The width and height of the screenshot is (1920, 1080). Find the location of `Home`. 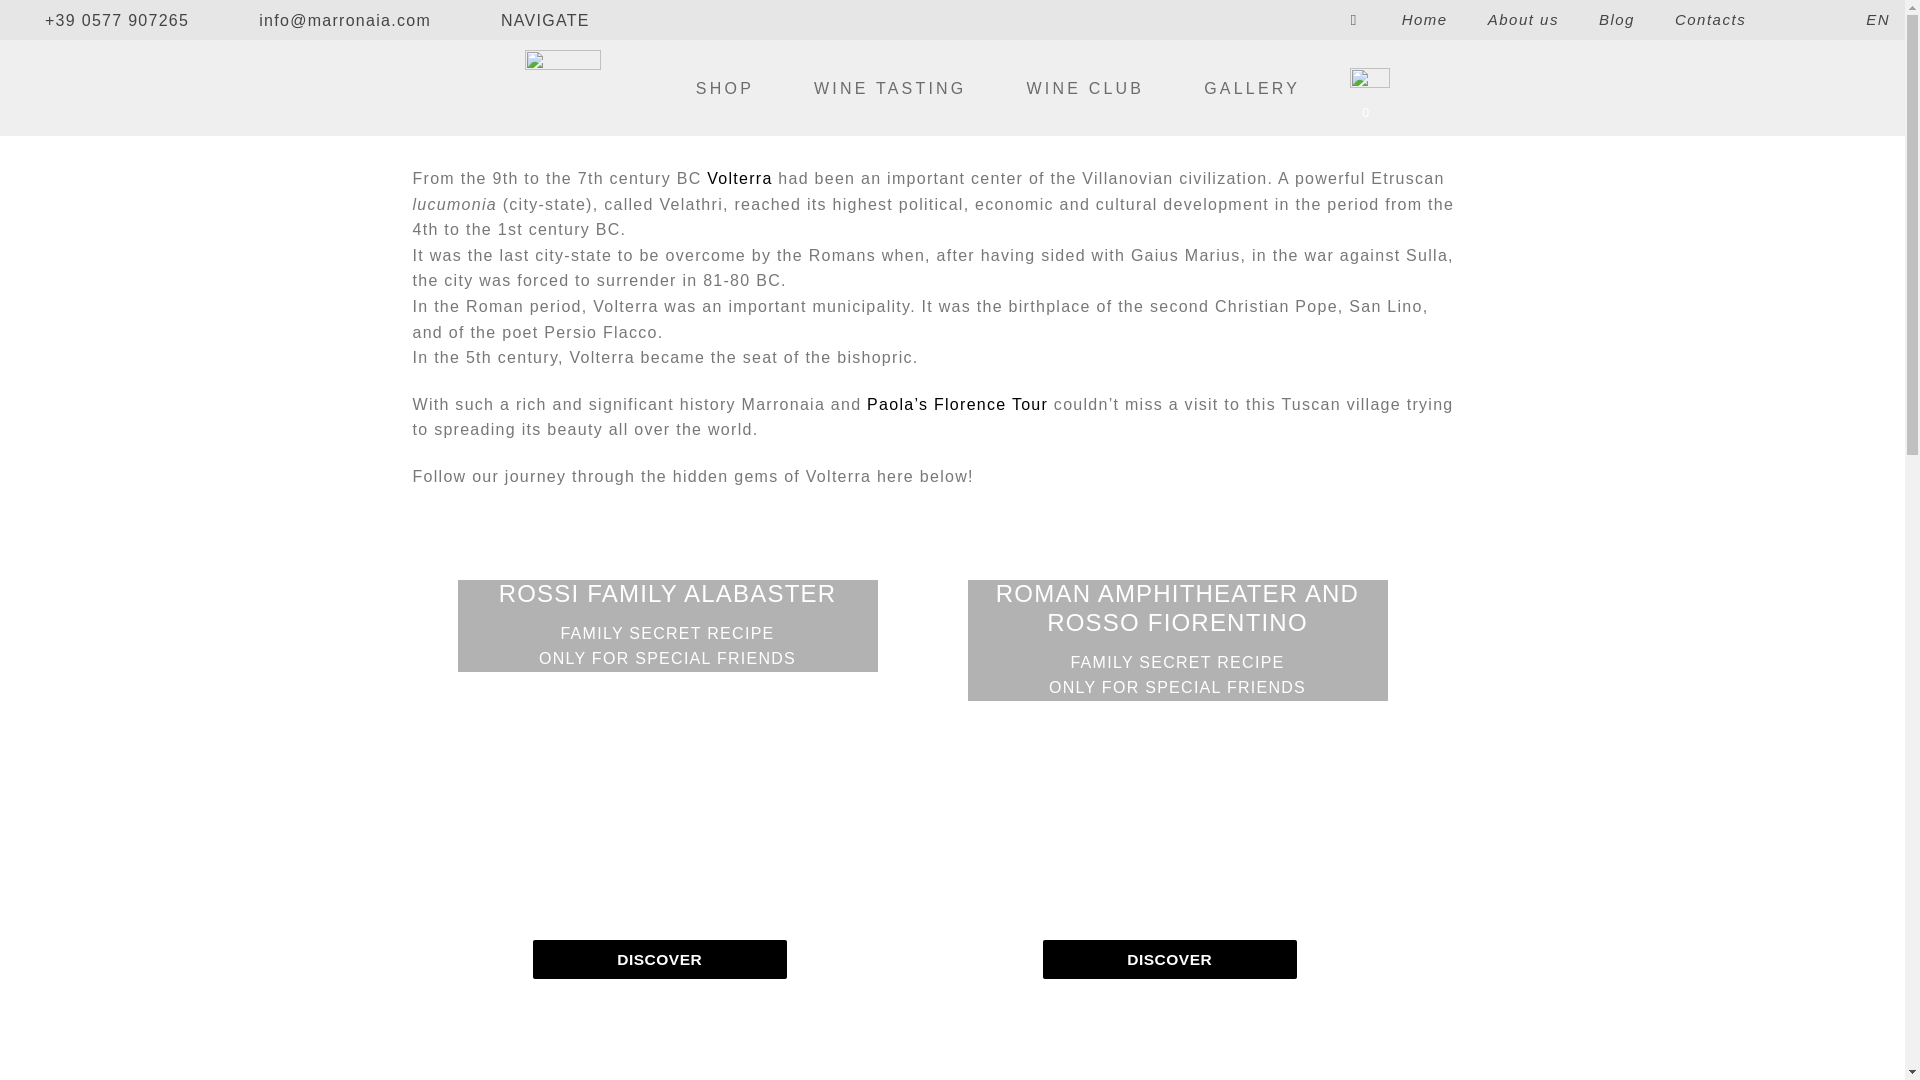

Home is located at coordinates (1424, 20).